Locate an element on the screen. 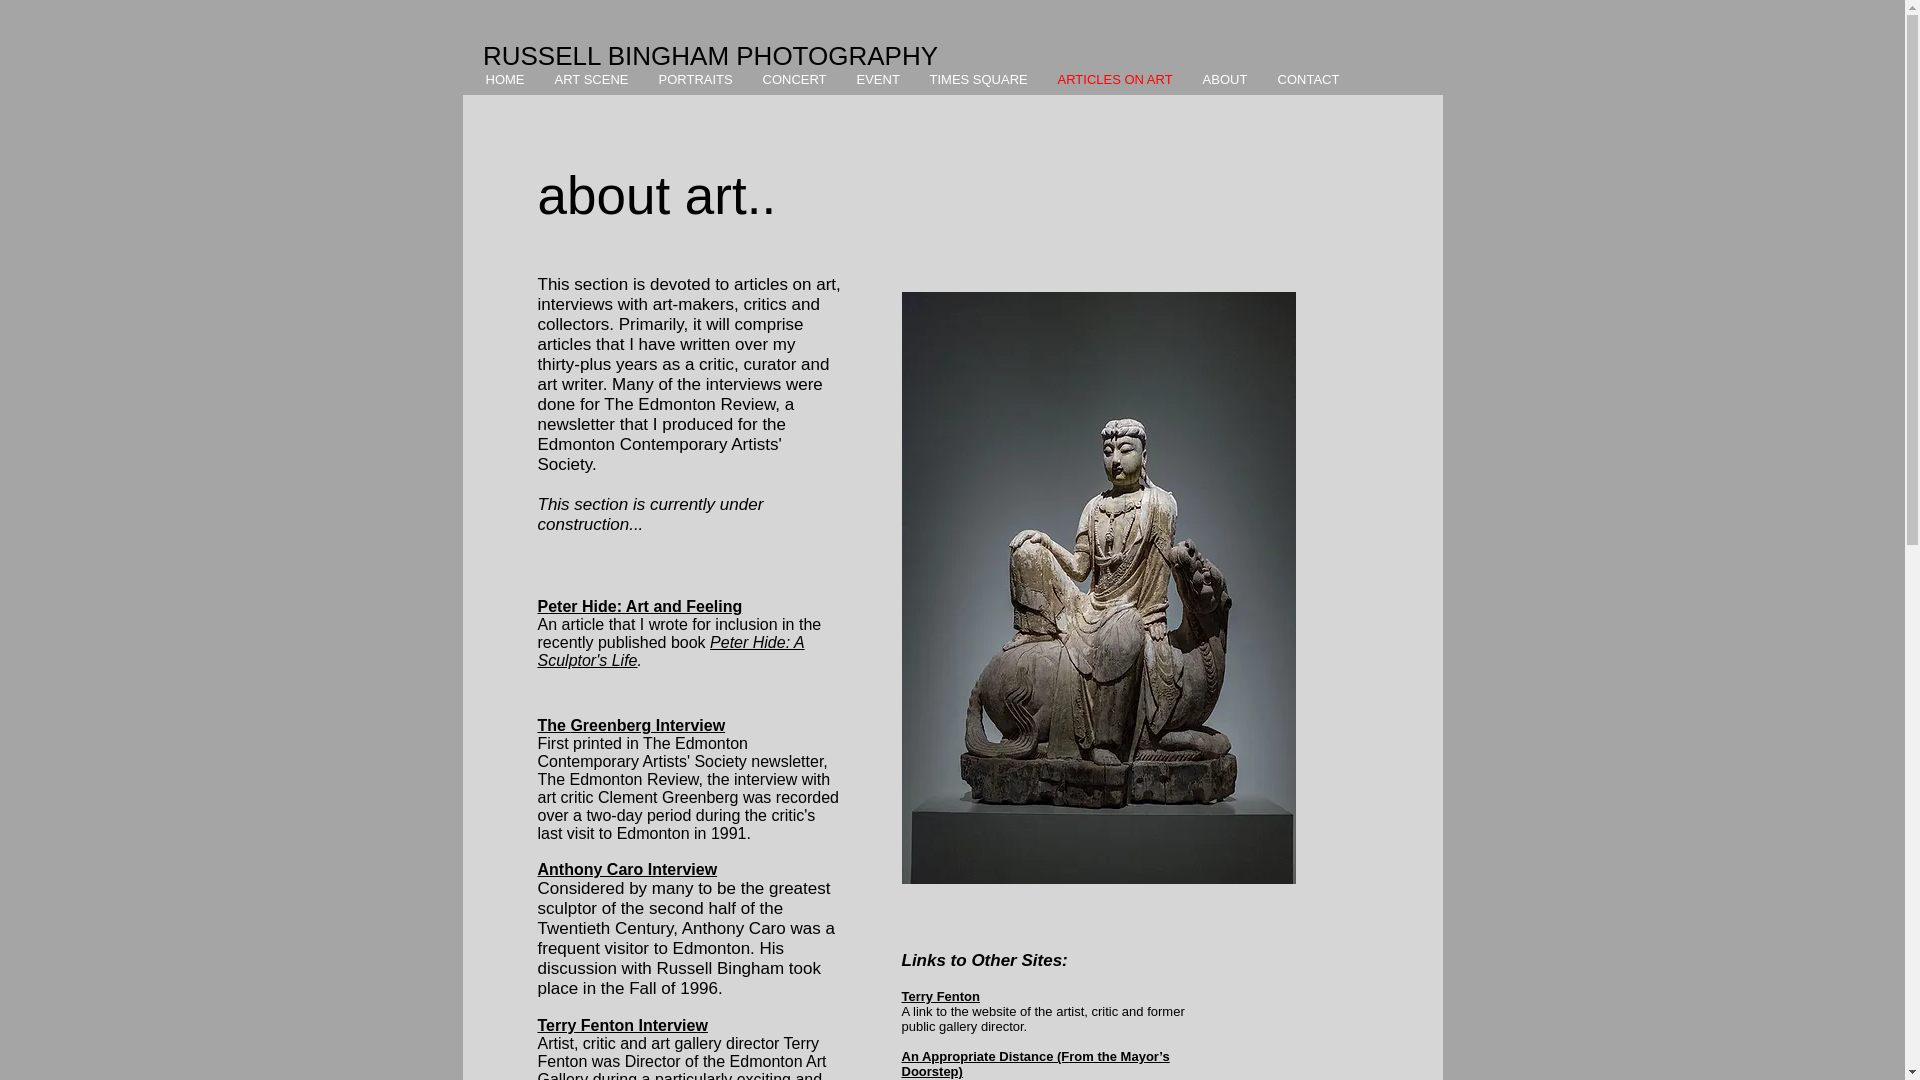 This screenshot has height=1080, width=1920. Peter Hide: Art and Feeling is located at coordinates (640, 606).